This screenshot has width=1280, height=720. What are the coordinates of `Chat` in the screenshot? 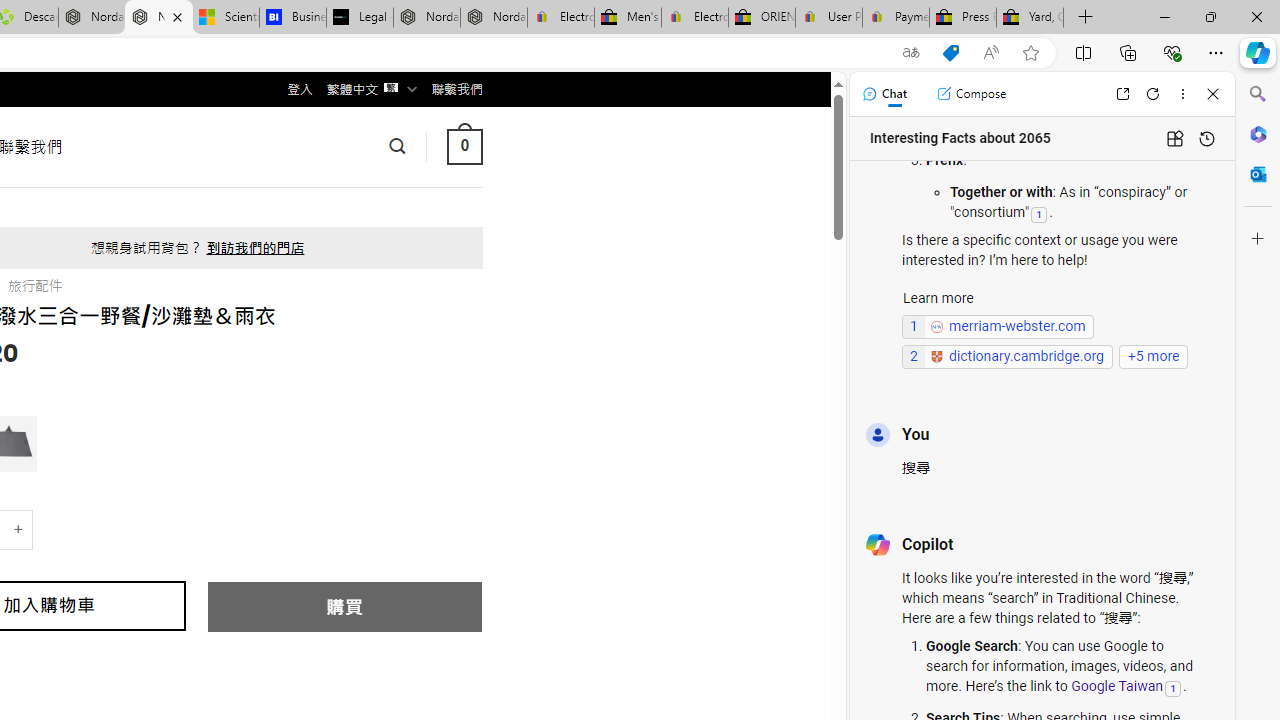 It's located at (884, 94).